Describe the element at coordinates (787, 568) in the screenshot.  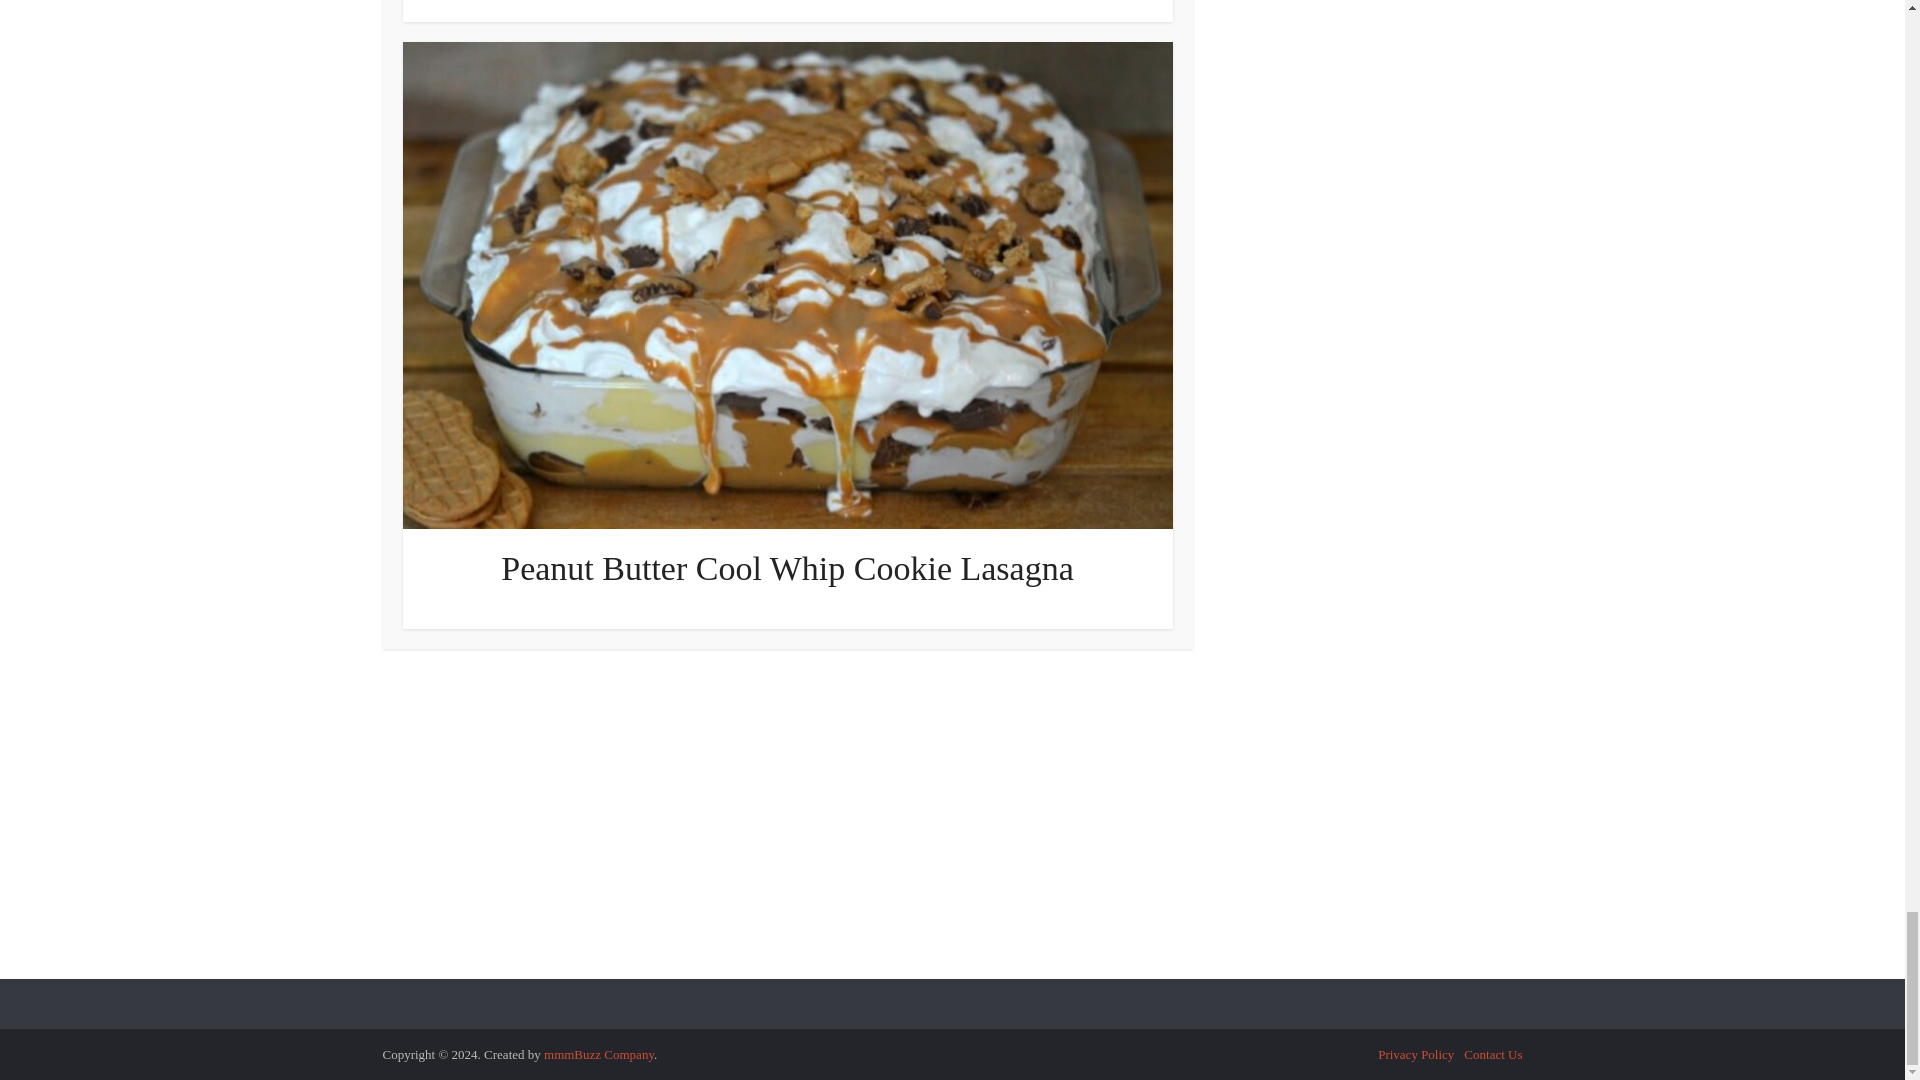
I see `Peanut Butter Cool Whip Cookie Lasagna` at that location.